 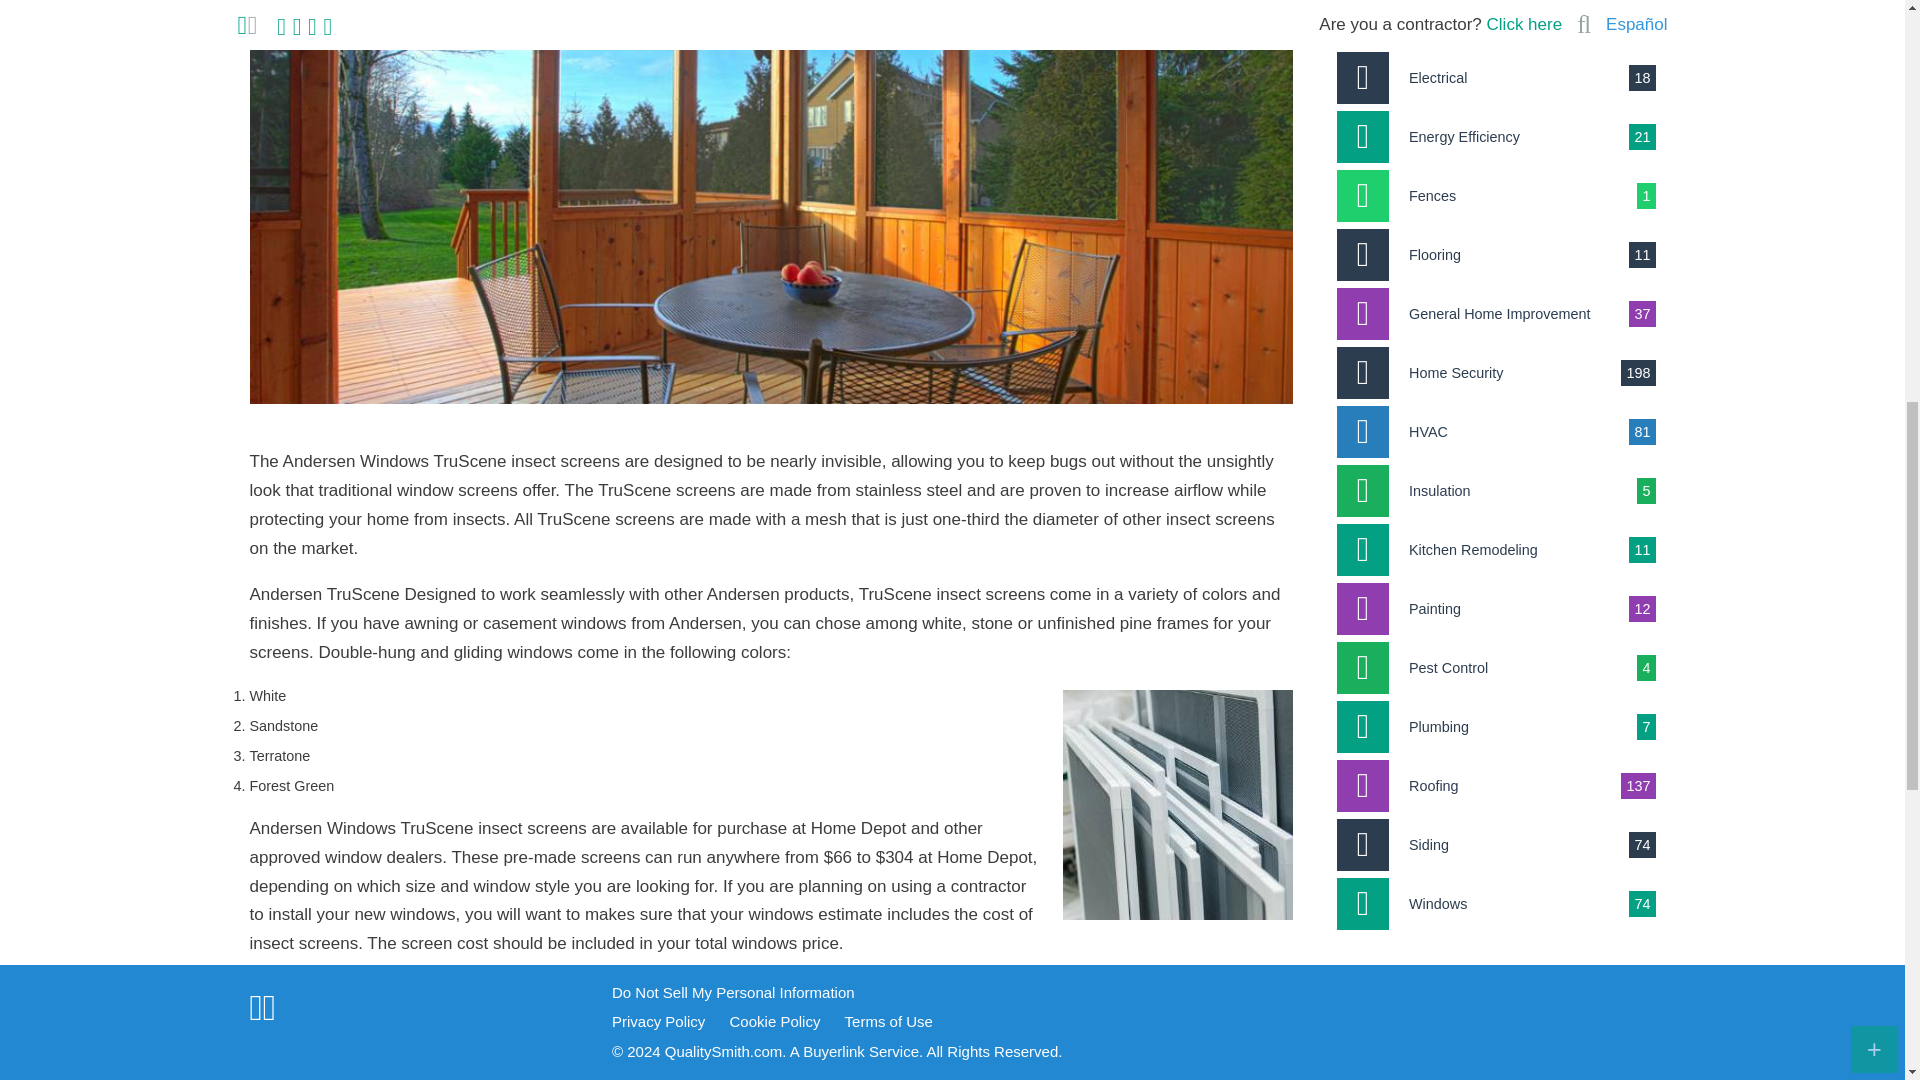 I want to click on Insulation 5, so click(x=1496, y=491).